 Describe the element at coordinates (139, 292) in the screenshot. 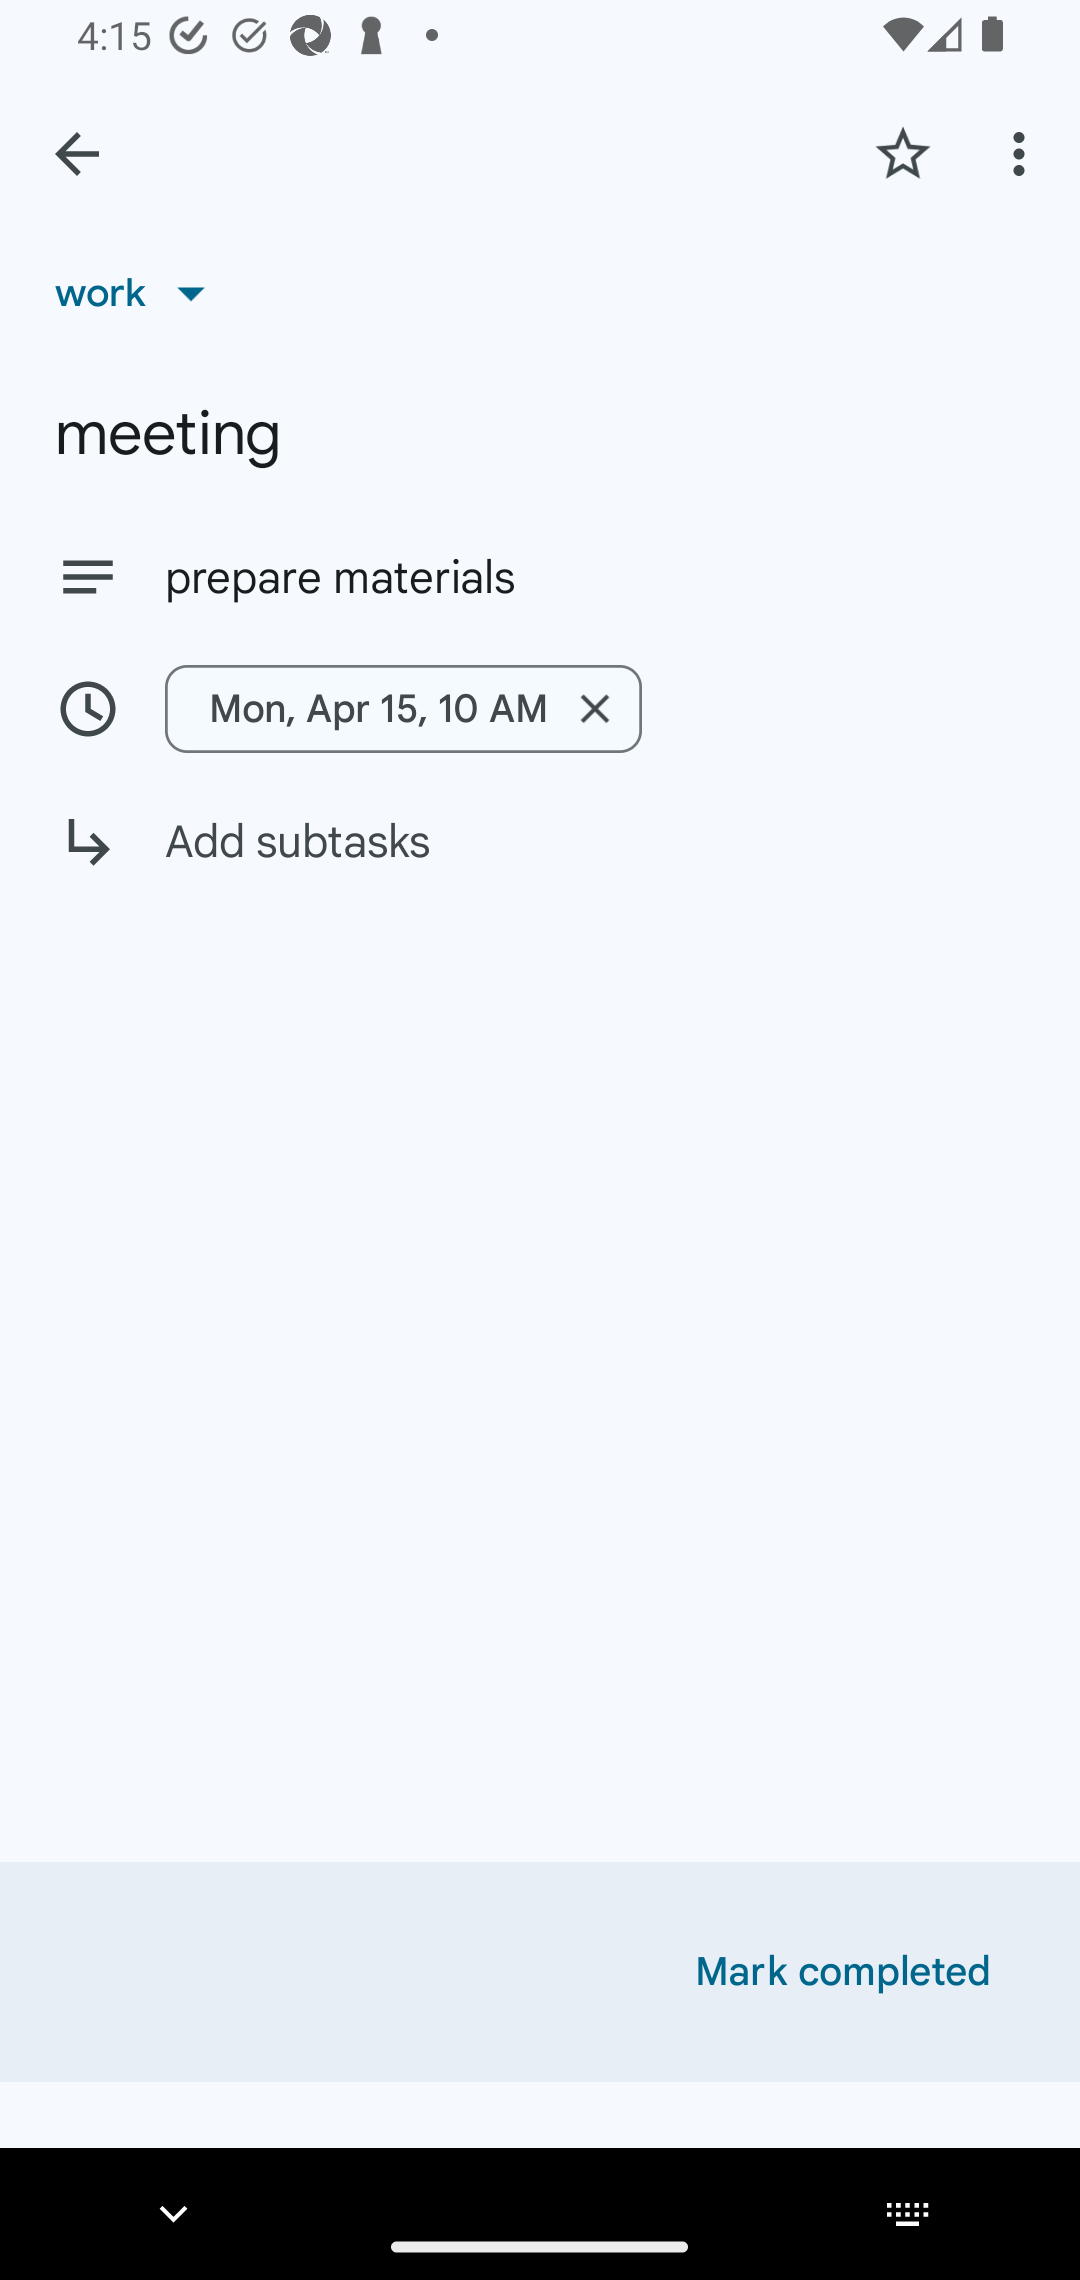

I see `work List, work selected, 1 of 23` at that location.